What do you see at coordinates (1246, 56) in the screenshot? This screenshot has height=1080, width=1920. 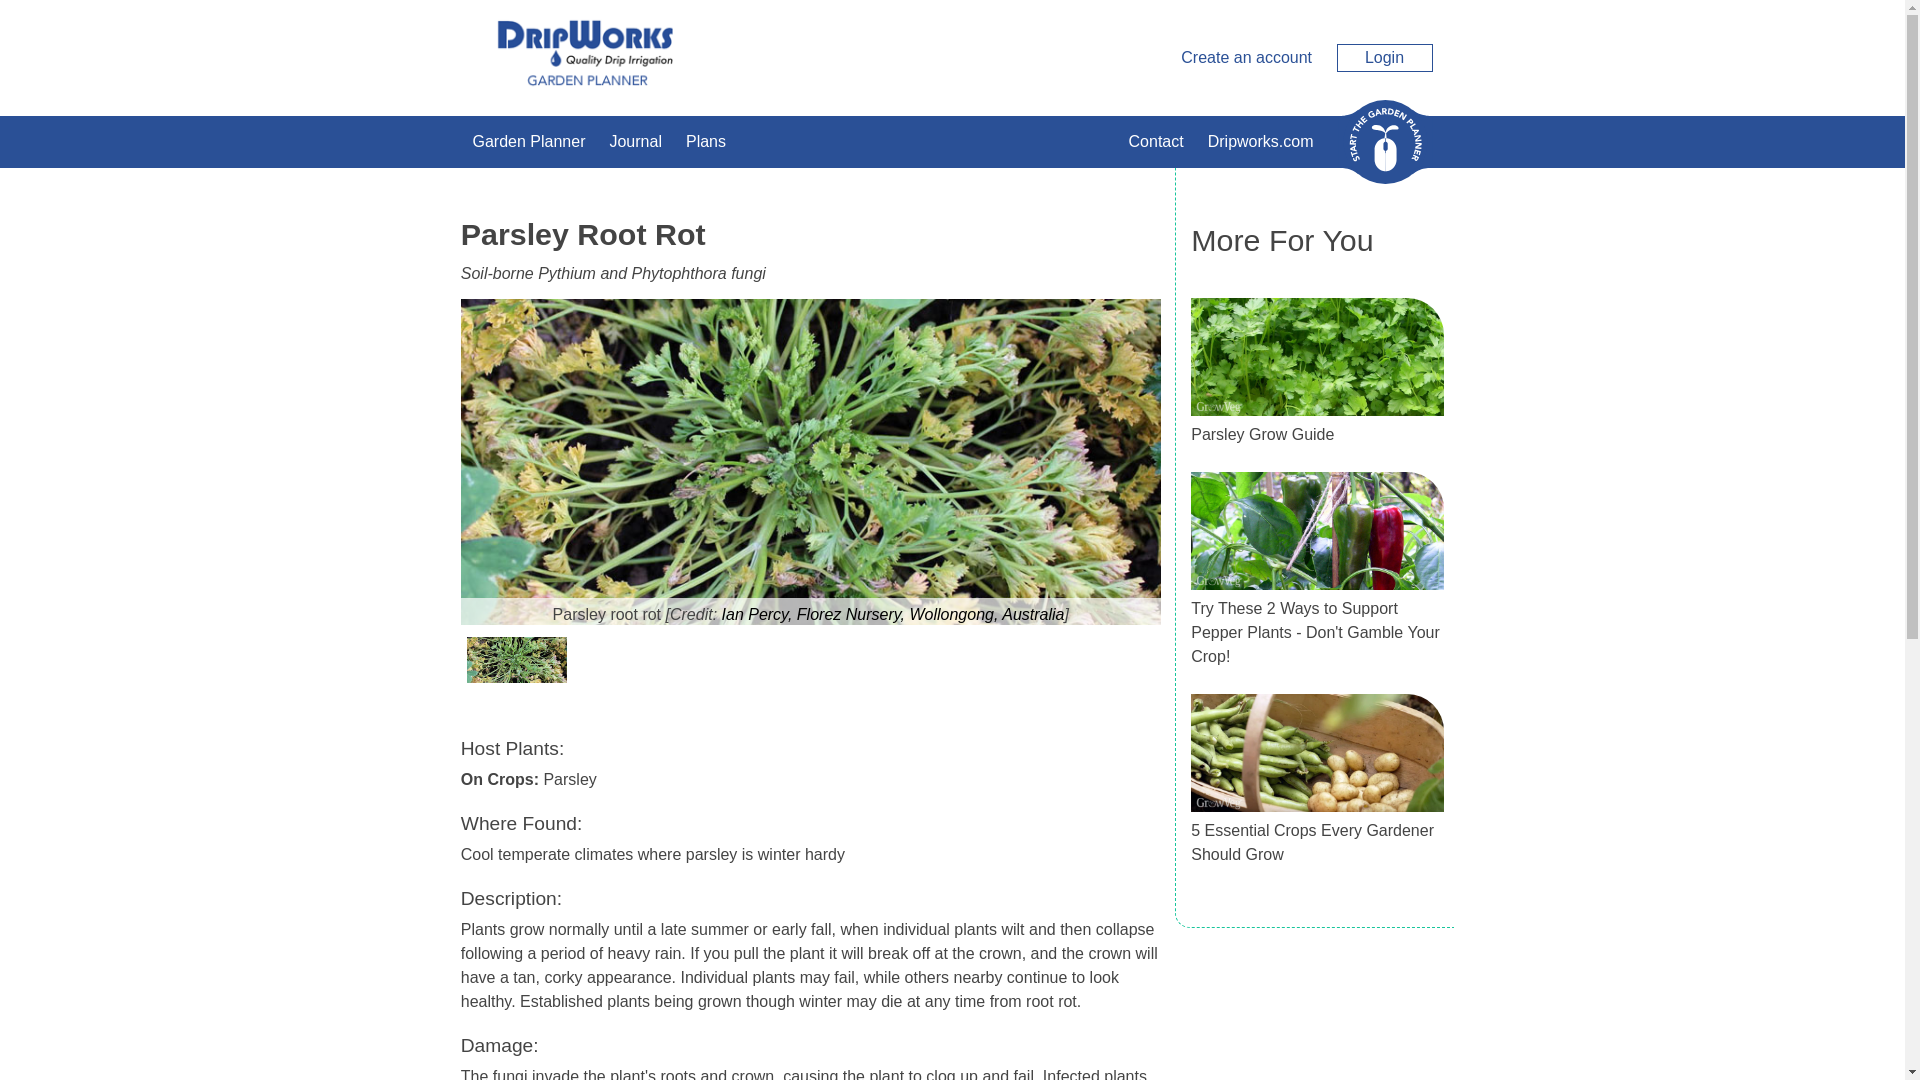 I see `Create an account` at bounding box center [1246, 56].